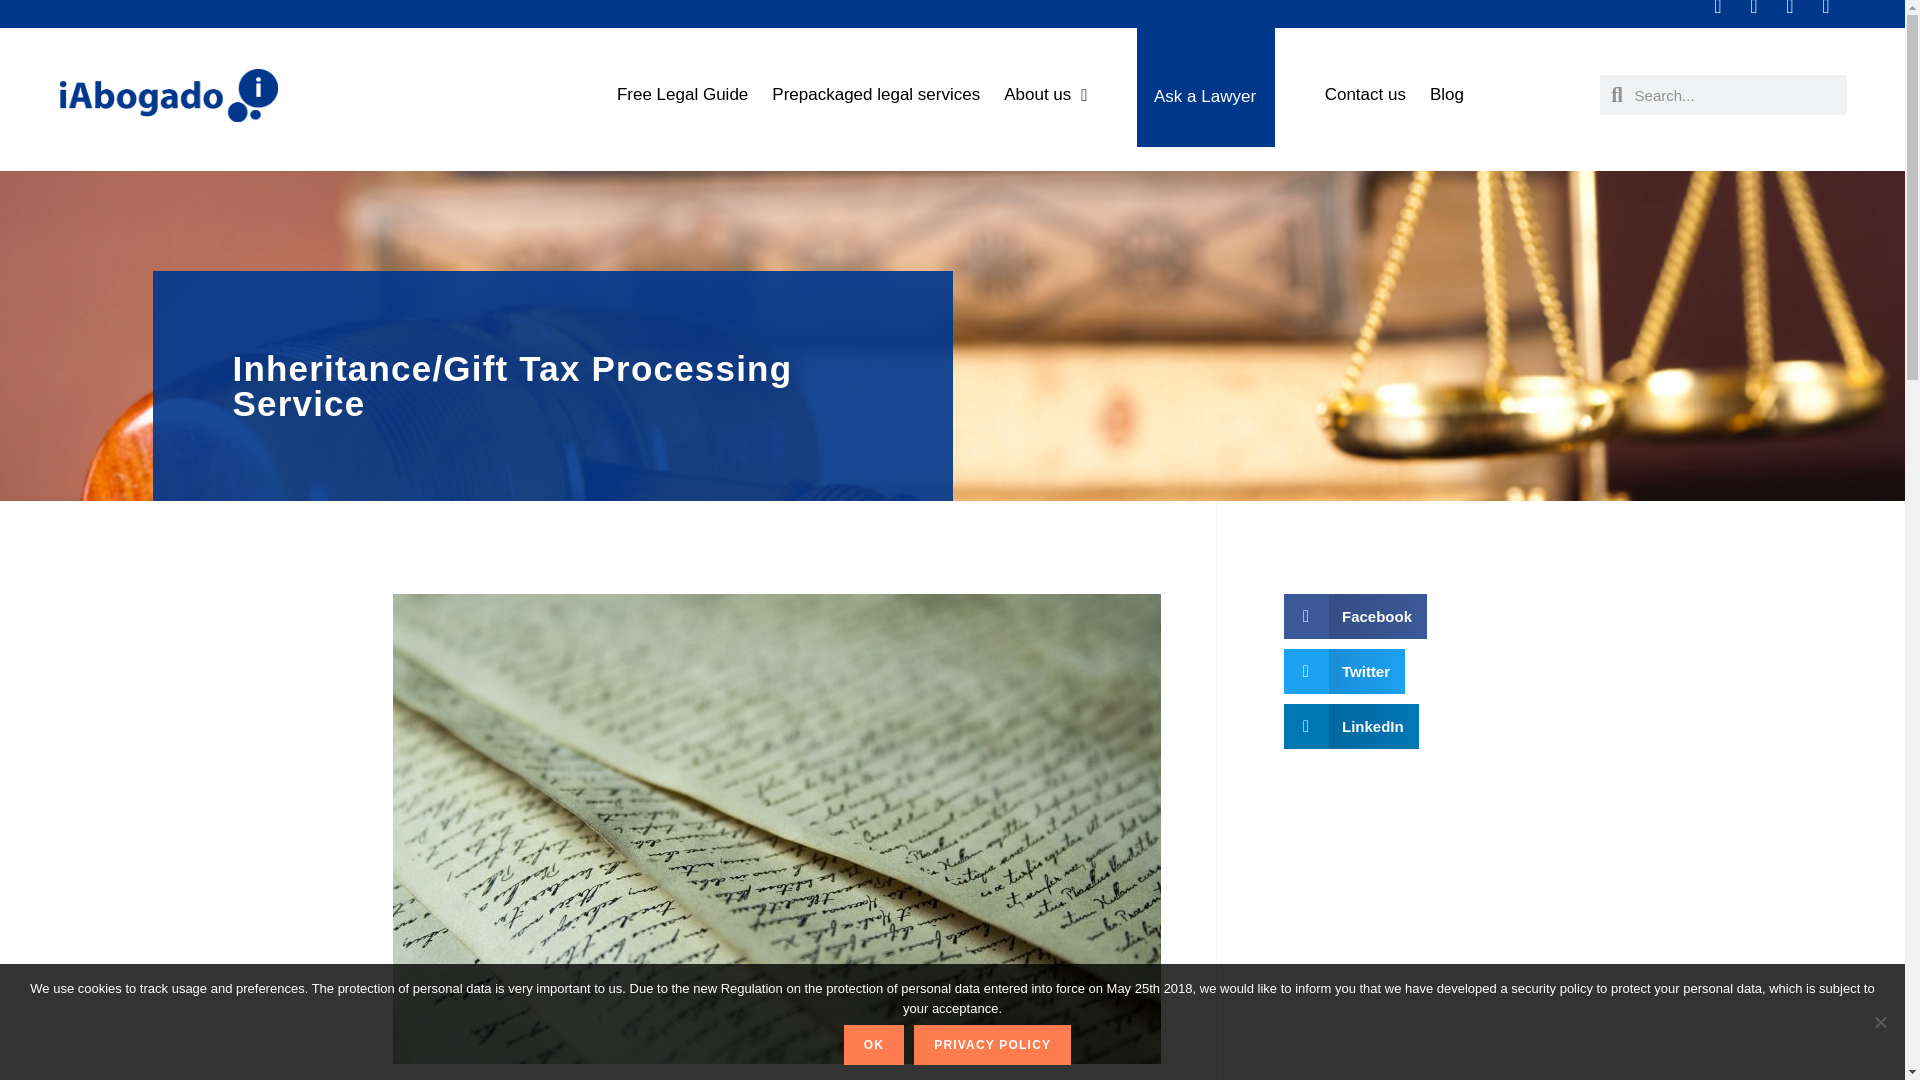 The height and width of the screenshot is (1080, 1920). What do you see at coordinates (1205, 87) in the screenshot?
I see `Ask a Lawyer` at bounding box center [1205, 87].